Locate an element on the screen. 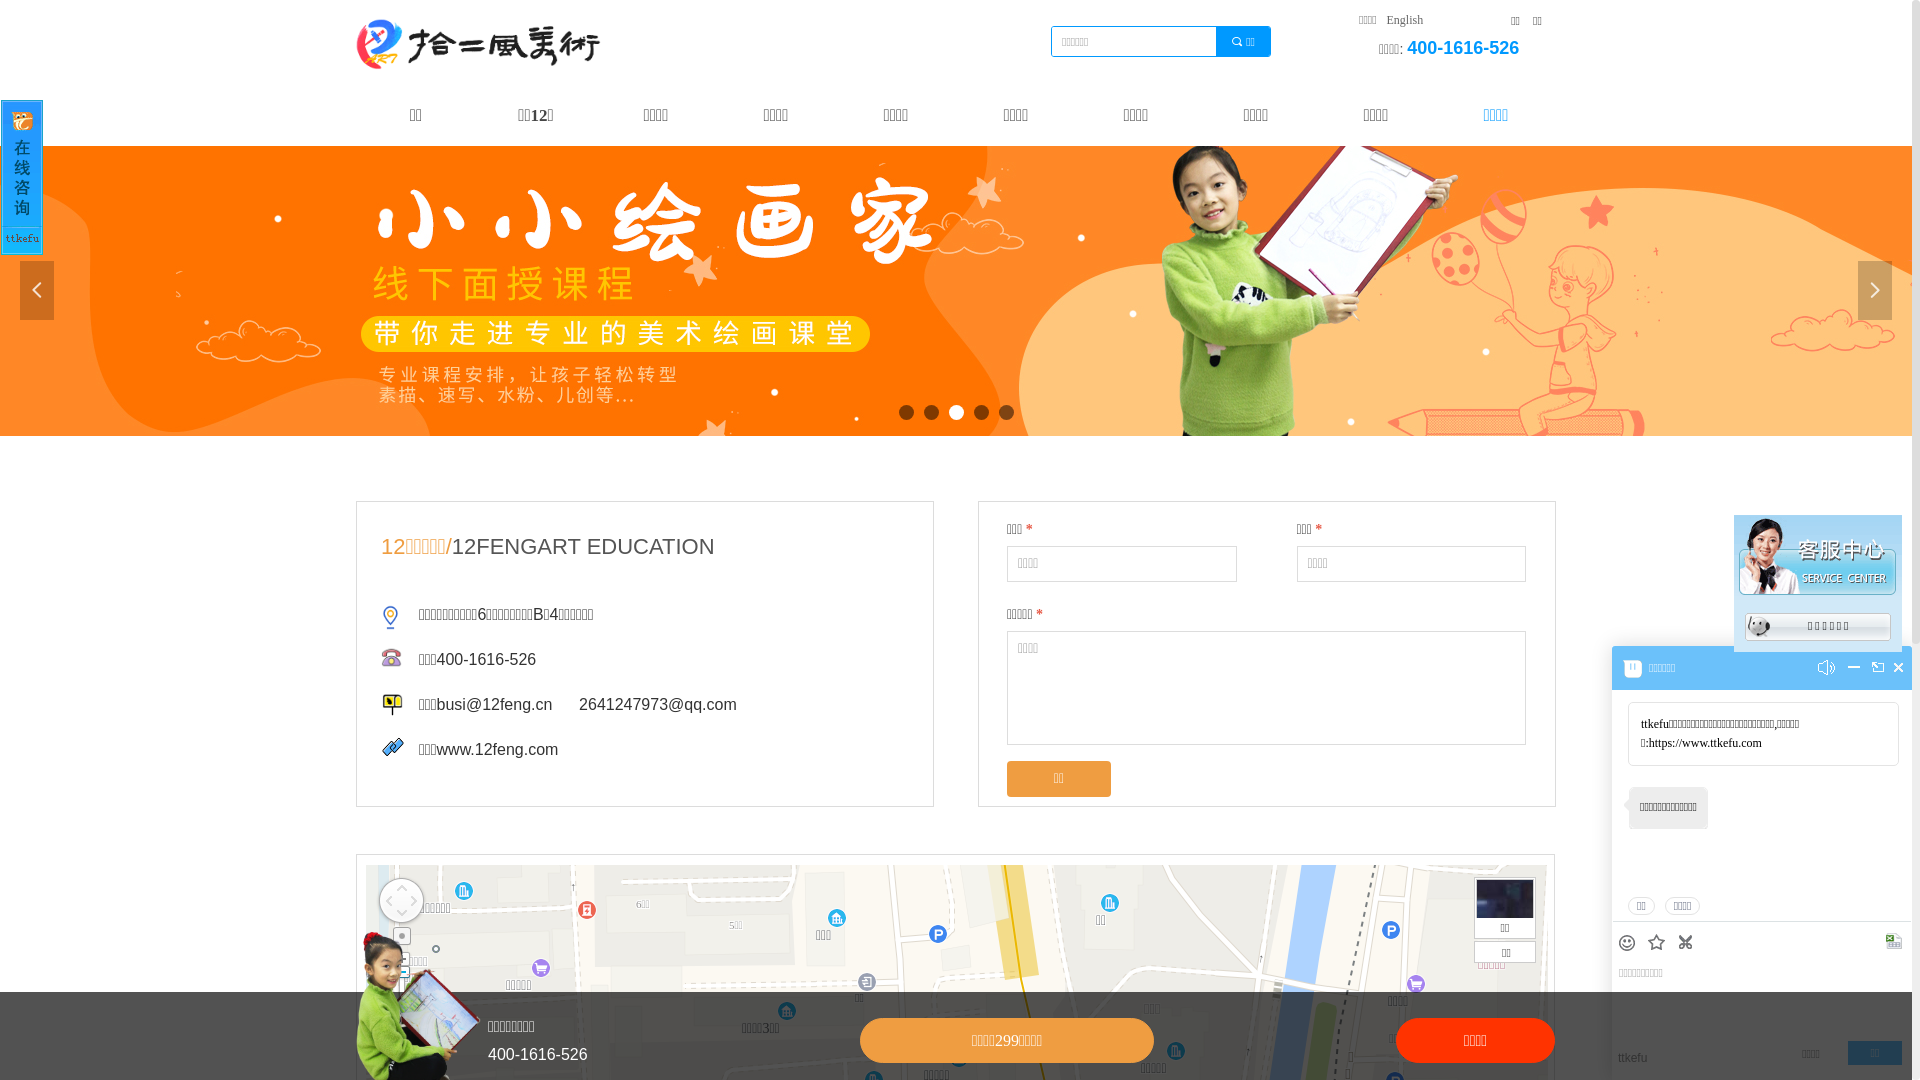 Image resolution: width=1920 pixels, height=1080 pixels.   is located at coordinates (1898, 668).